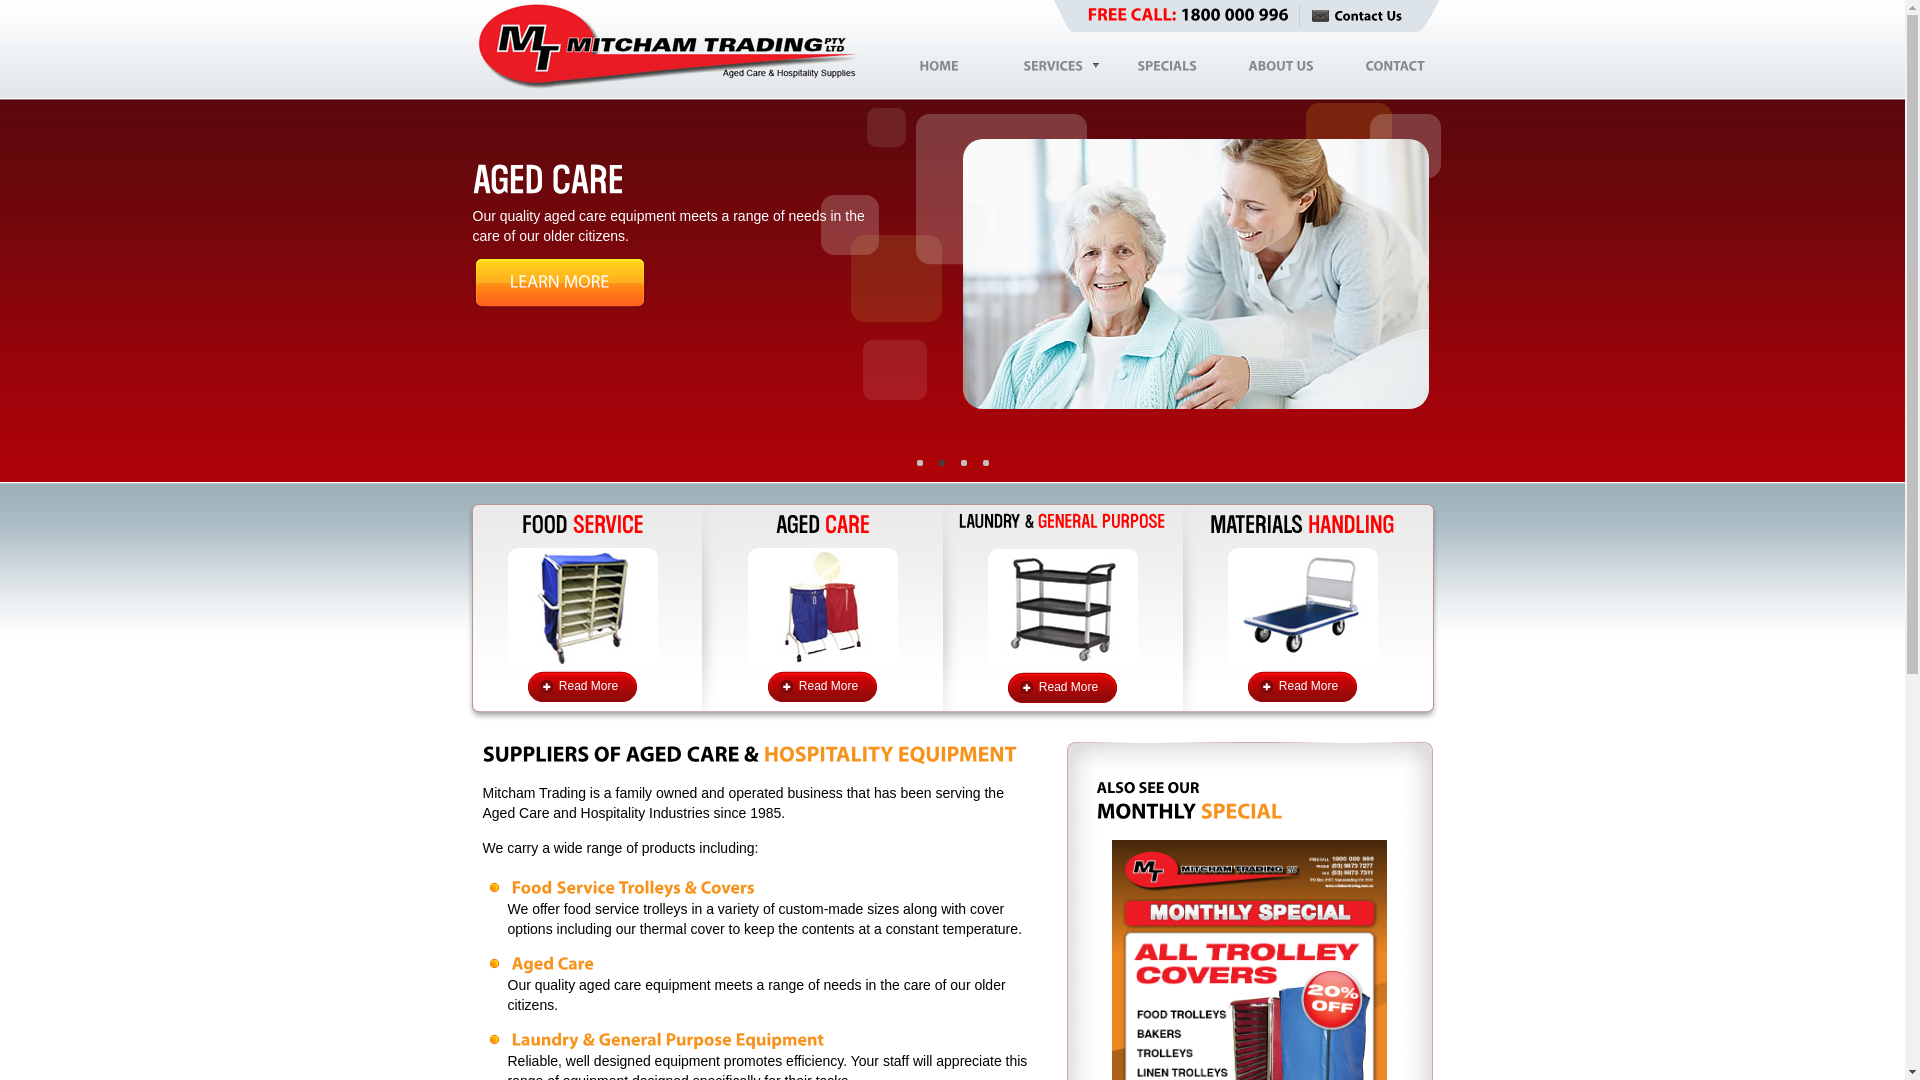 Image resolution: width=1920 pixels, height=1080 pixels. What do you see at coordinates (963, 463) in the screenshot?
I see `2` at bounding box center [963, 463].